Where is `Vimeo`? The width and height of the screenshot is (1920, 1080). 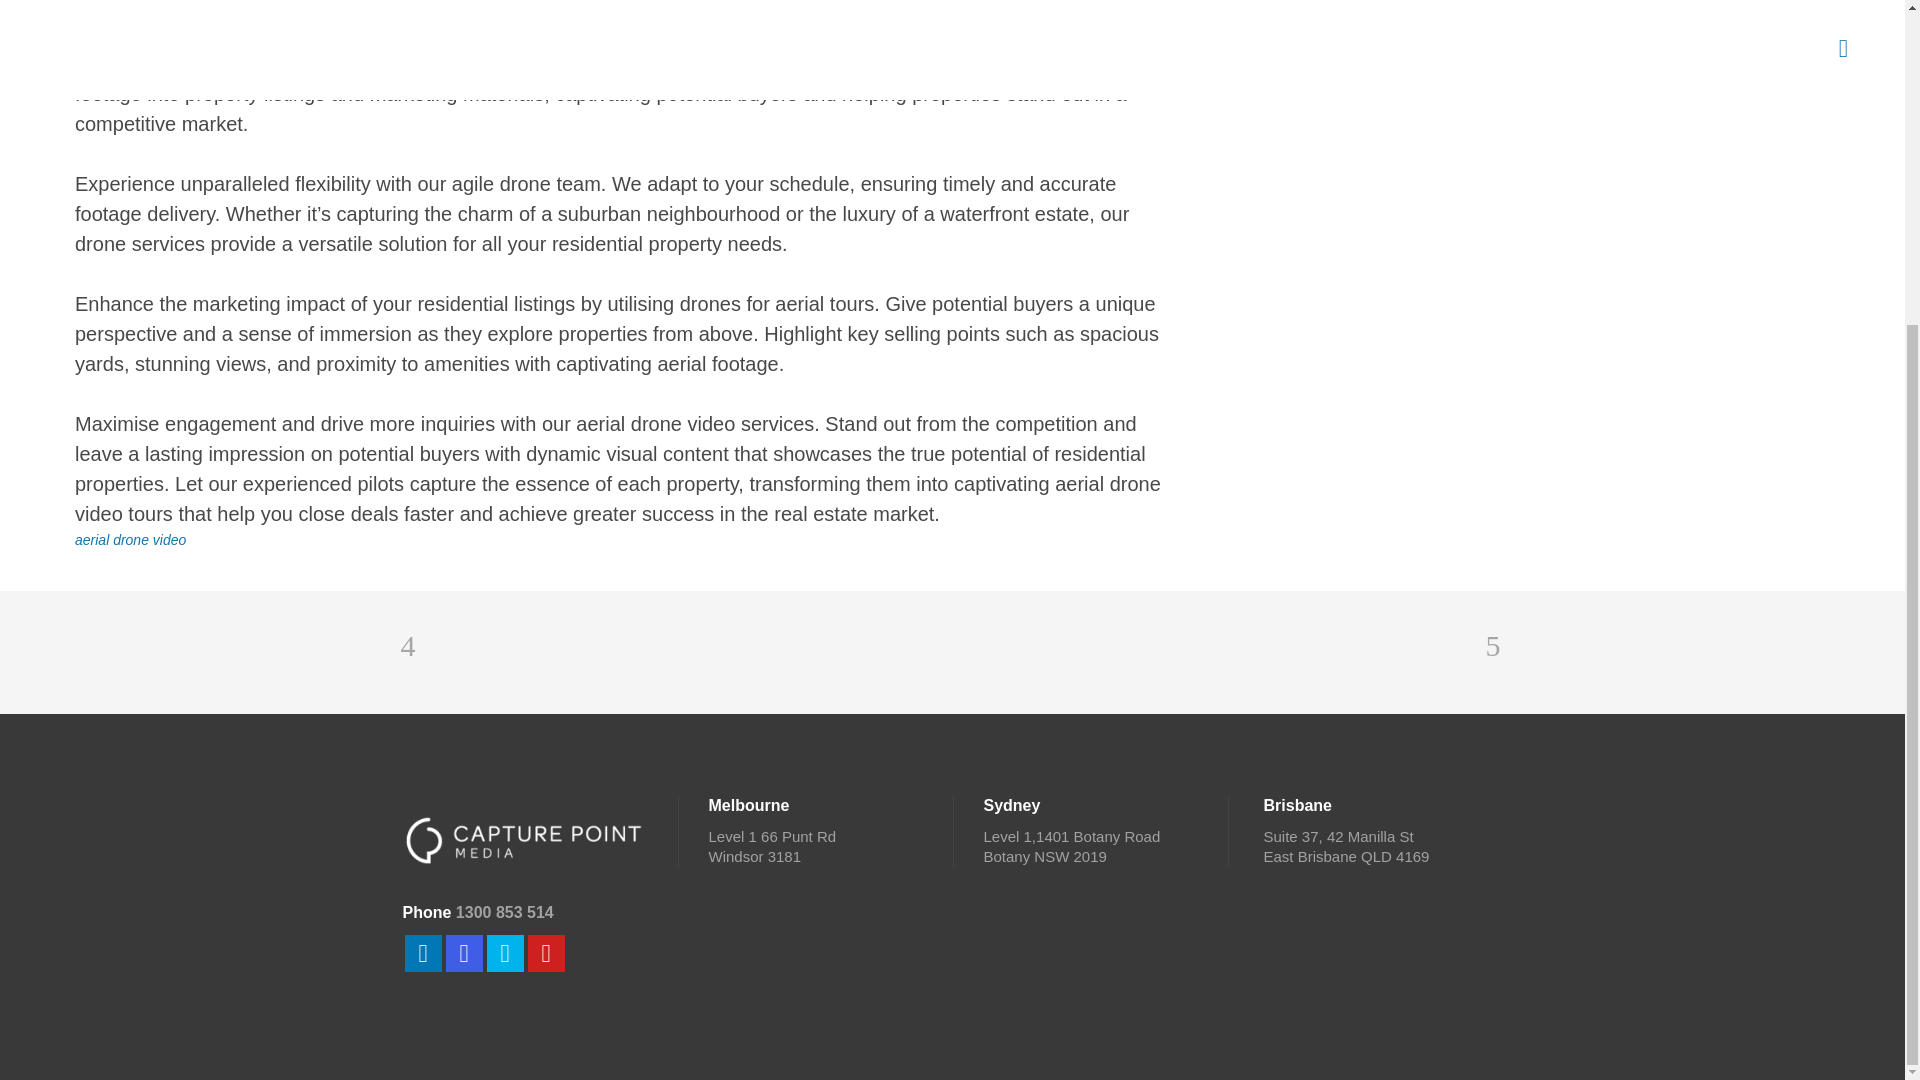 Vimeo is located at coordinates (504, 954).